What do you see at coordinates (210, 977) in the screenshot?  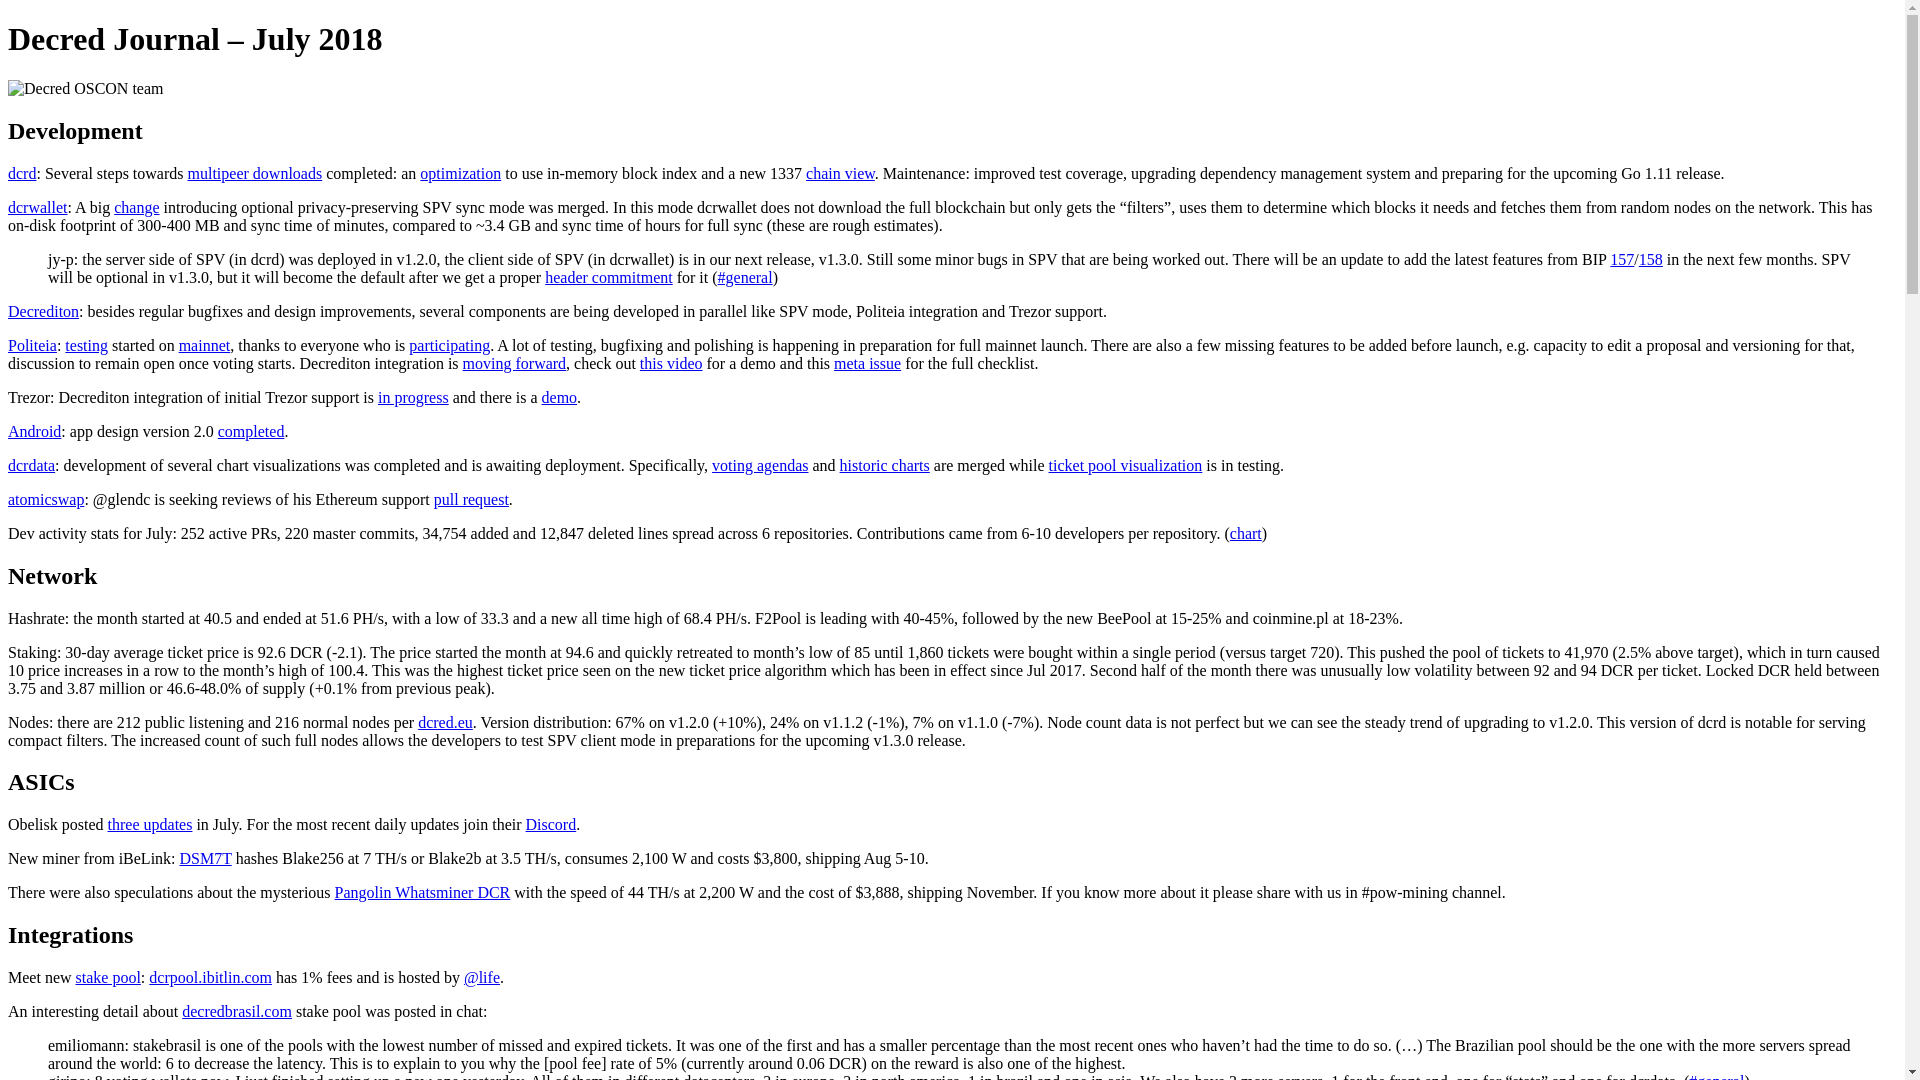 I see `dcrpool.ibitlin.com` at bounding box center [210, 977].